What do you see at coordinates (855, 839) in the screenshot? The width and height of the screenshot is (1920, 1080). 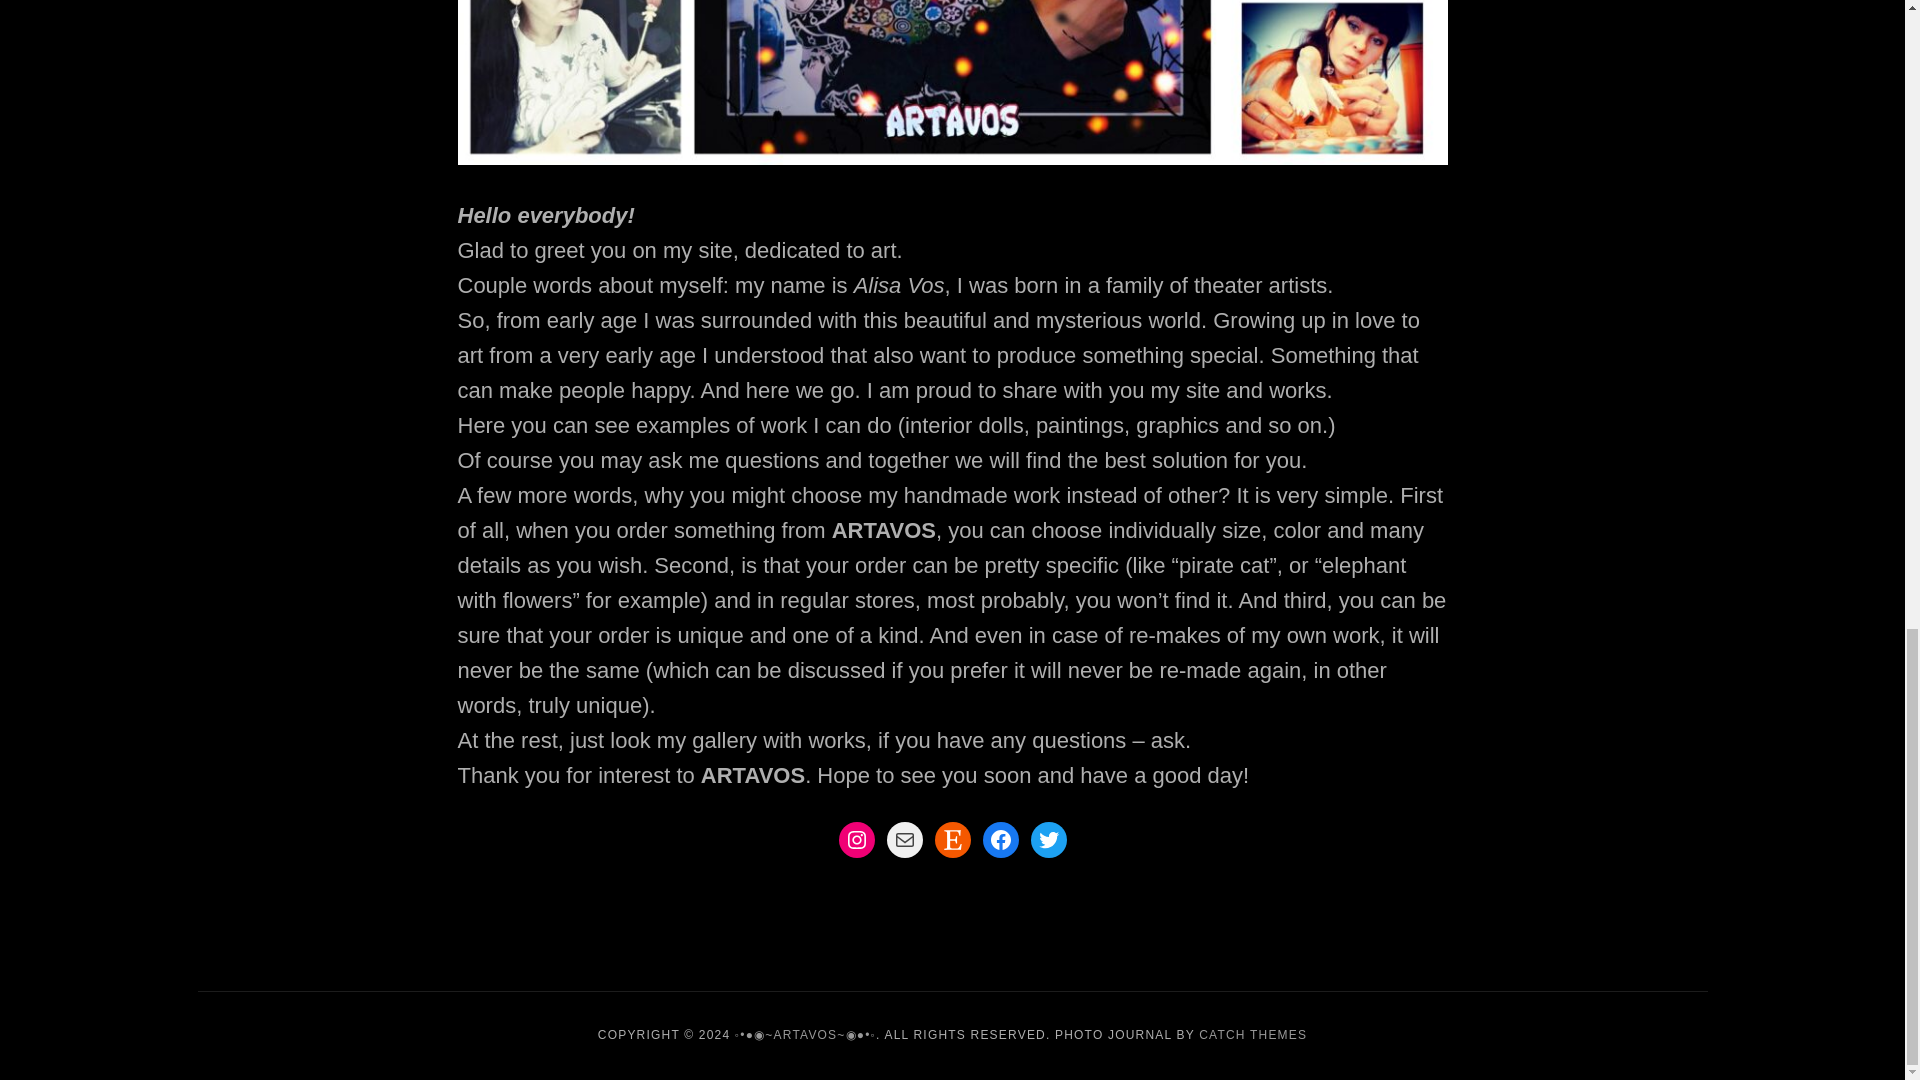 I see `Instagram` at bounding box center [855, 839].